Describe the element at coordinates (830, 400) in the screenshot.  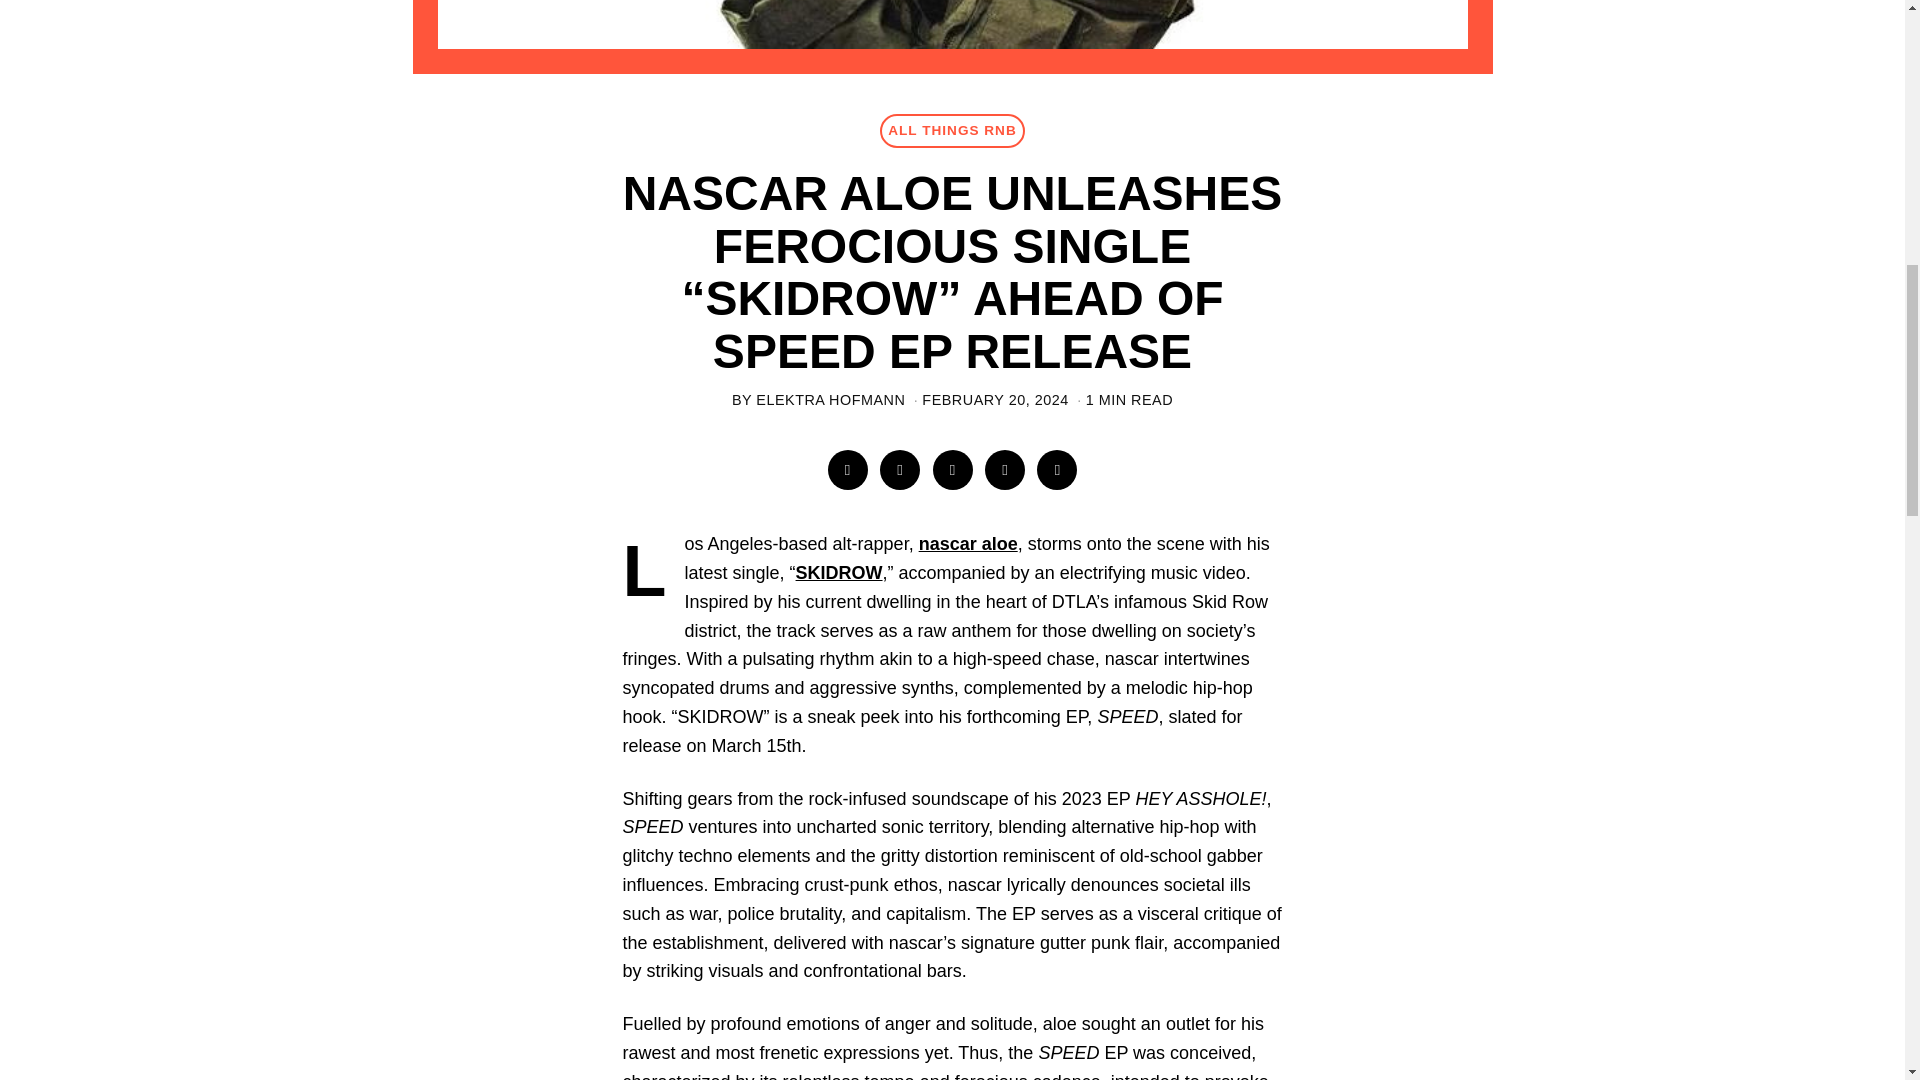
I see `ELEKTRA HOFMANN` at that location.